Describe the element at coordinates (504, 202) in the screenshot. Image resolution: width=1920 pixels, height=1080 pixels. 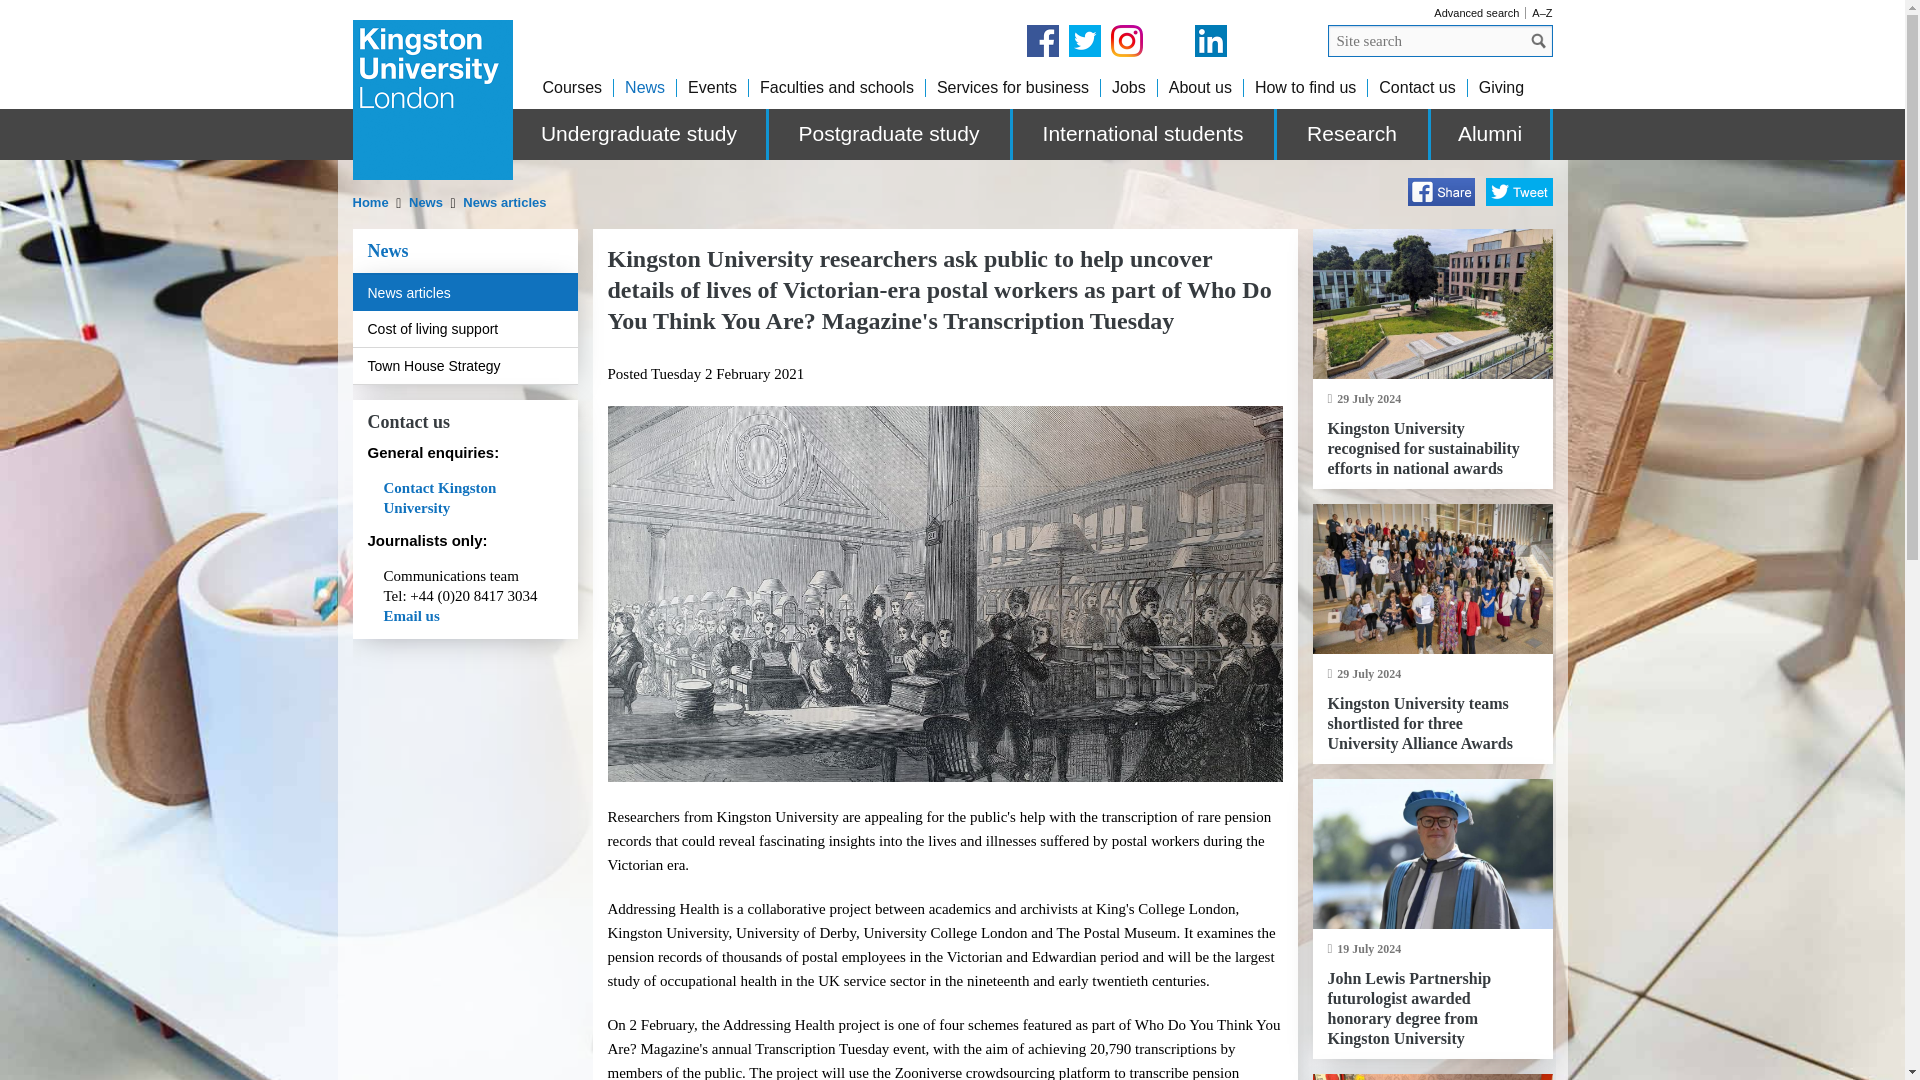
I see `News articles` at that location.